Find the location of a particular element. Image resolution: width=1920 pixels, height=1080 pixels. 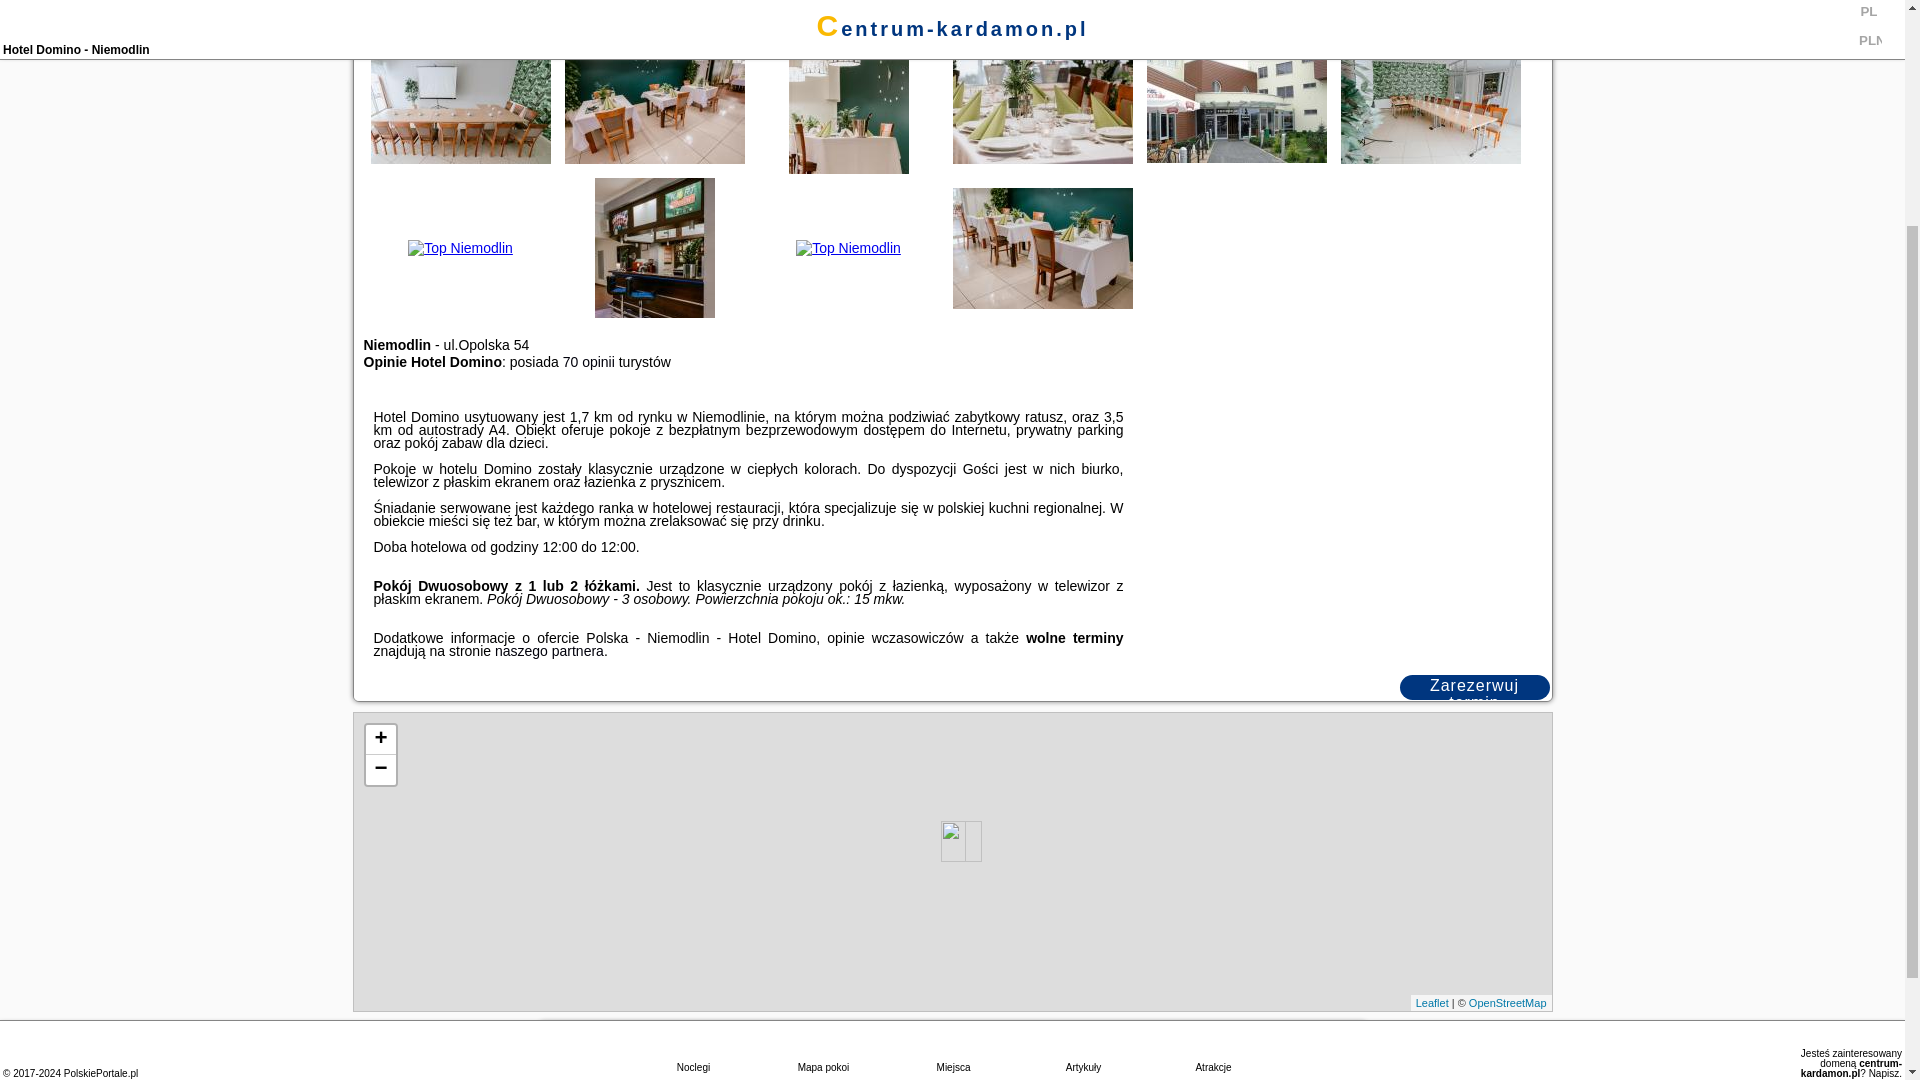

Urlop Wczasy Hotel Domino Polska is located at coordinates (1237, 103).